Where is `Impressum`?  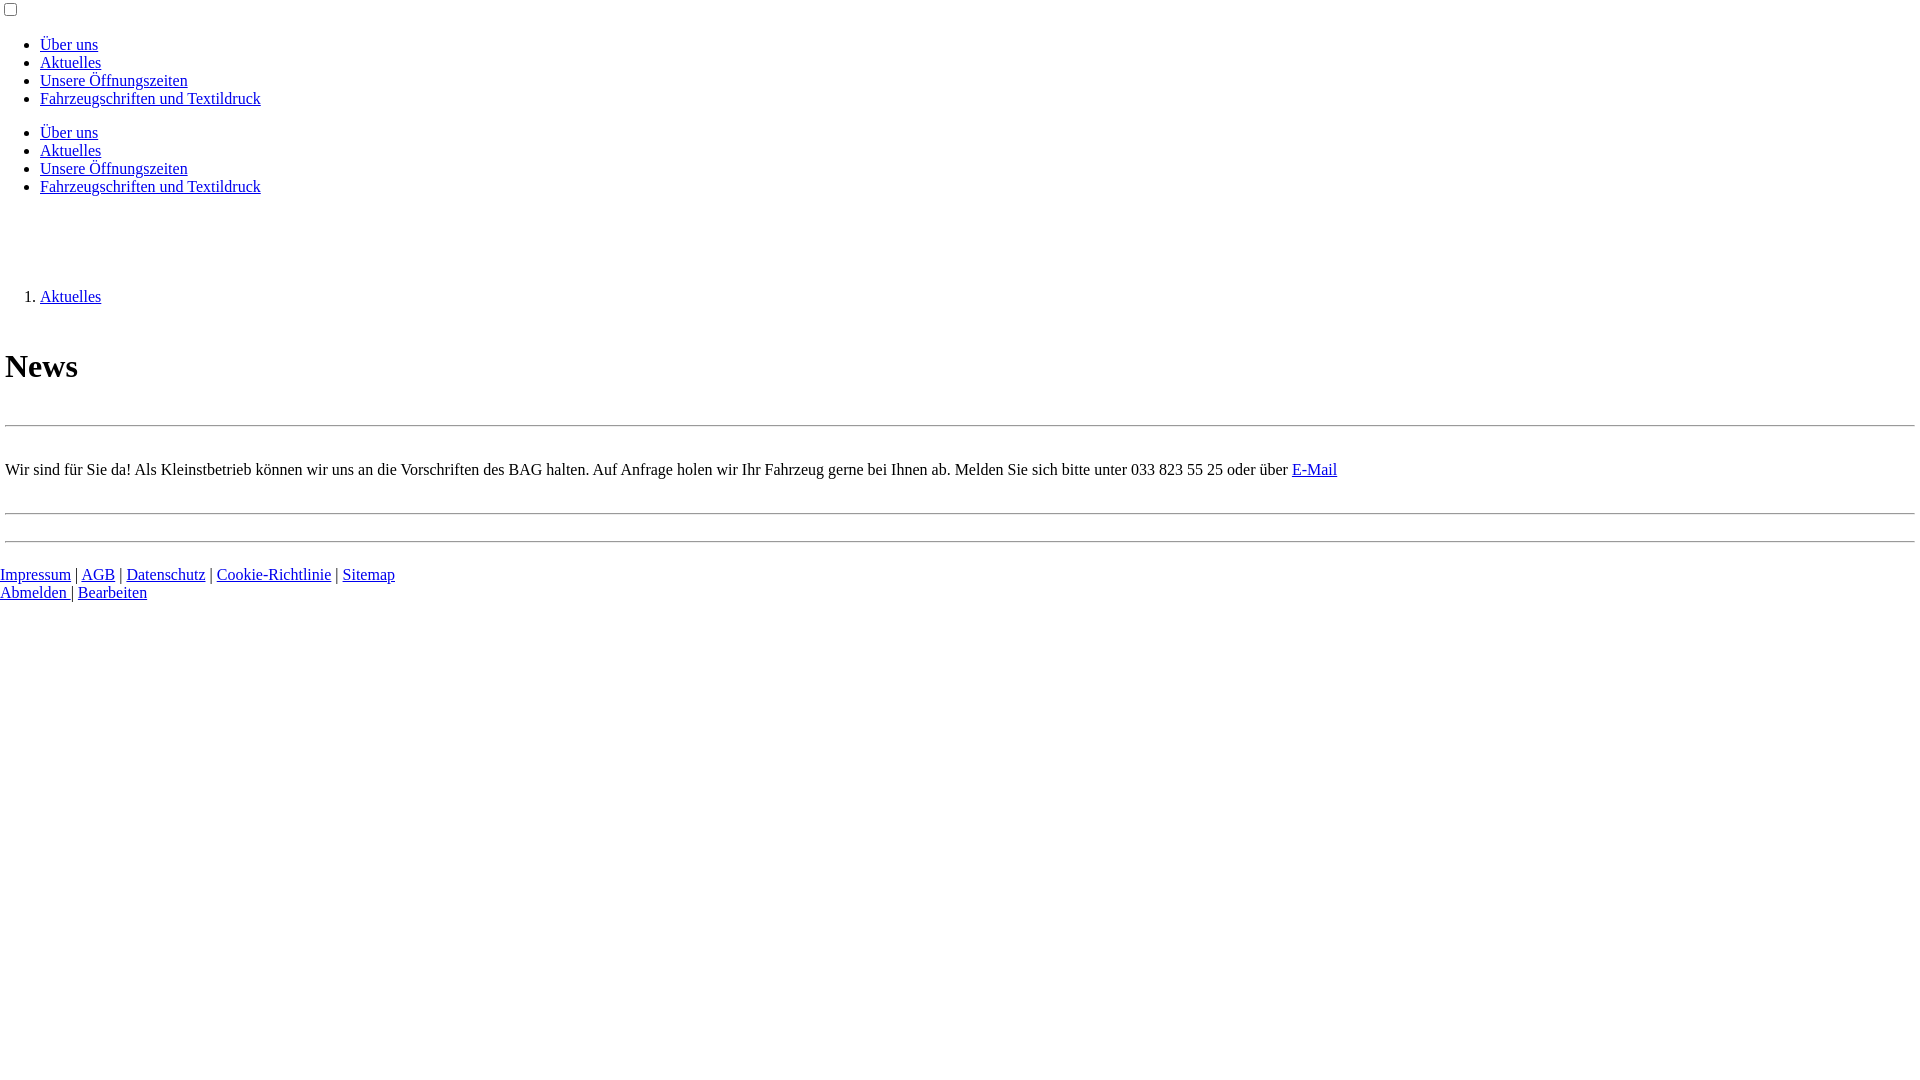 Impressum is located at coordinates (36, 574).